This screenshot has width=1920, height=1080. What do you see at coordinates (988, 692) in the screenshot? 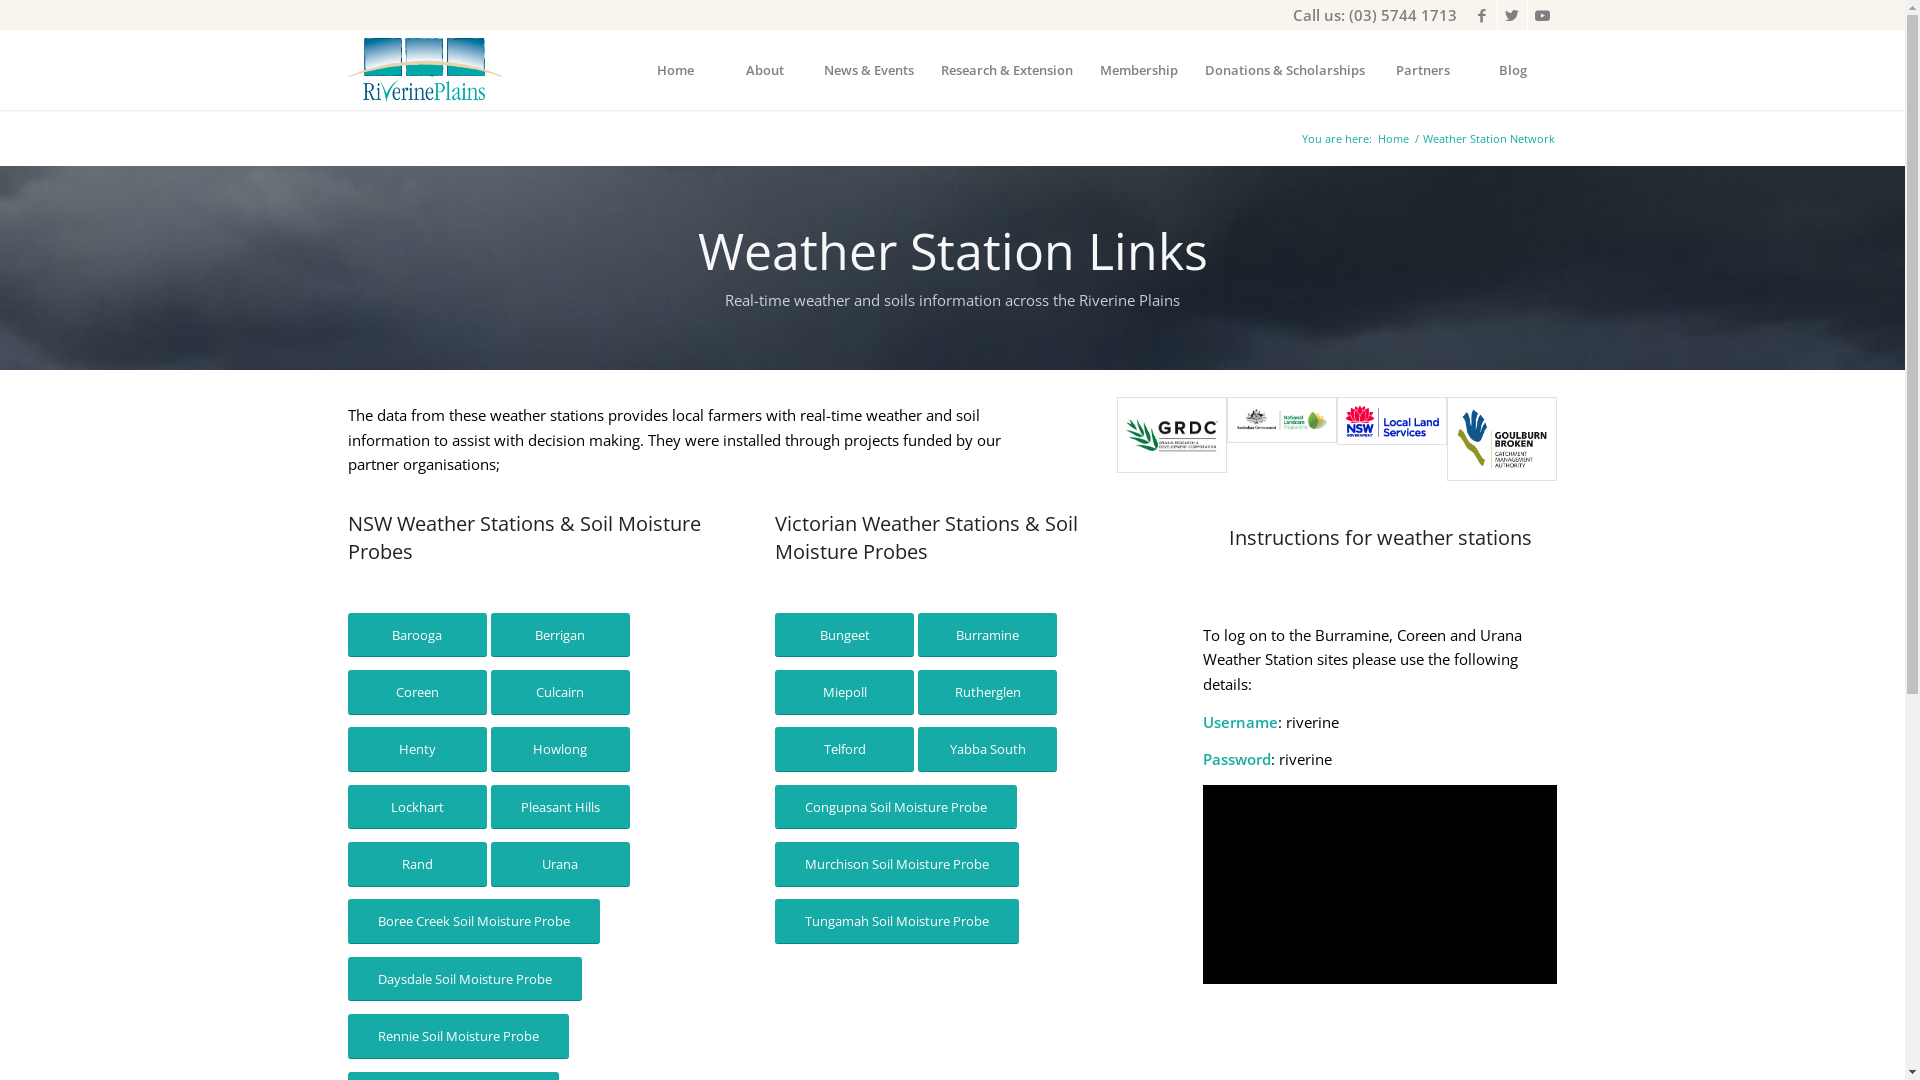
I see `Rutherglen` at bounding box center [988, 692].